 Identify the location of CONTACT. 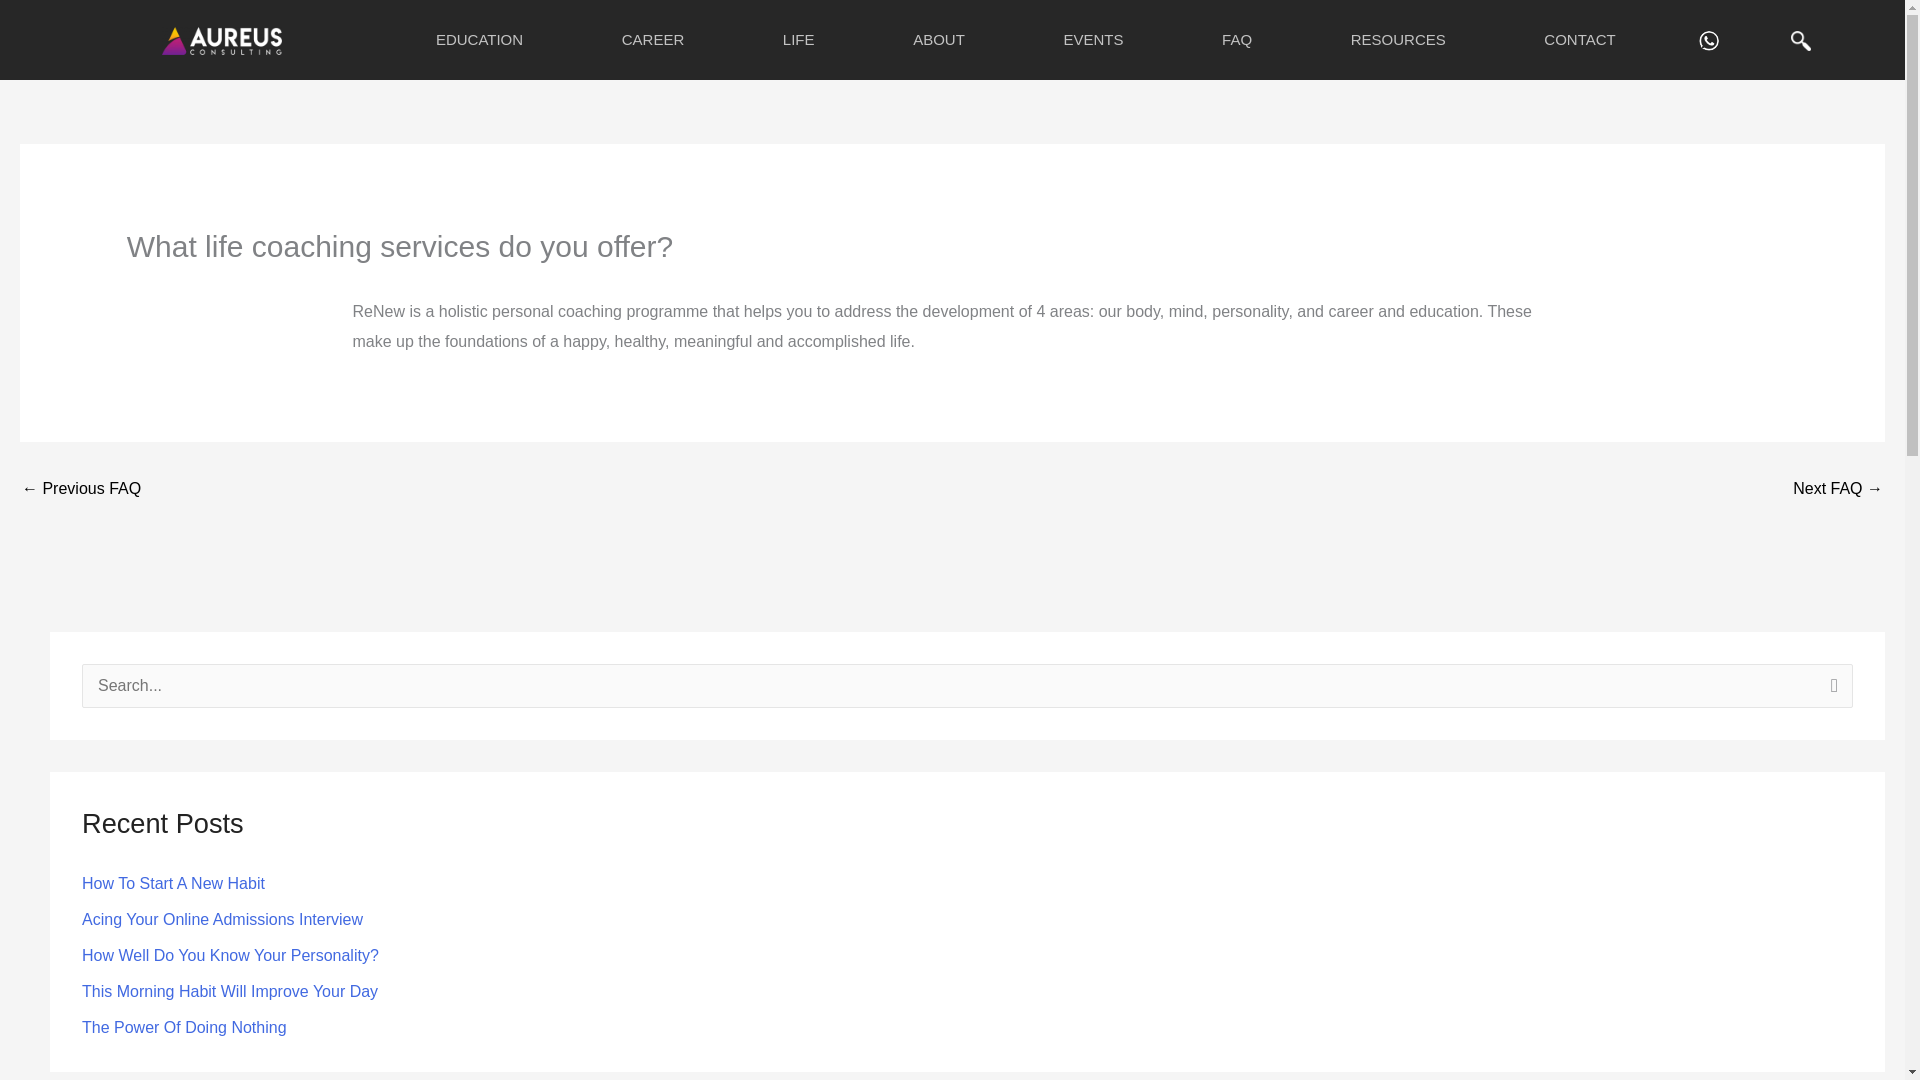
(1580, 40).